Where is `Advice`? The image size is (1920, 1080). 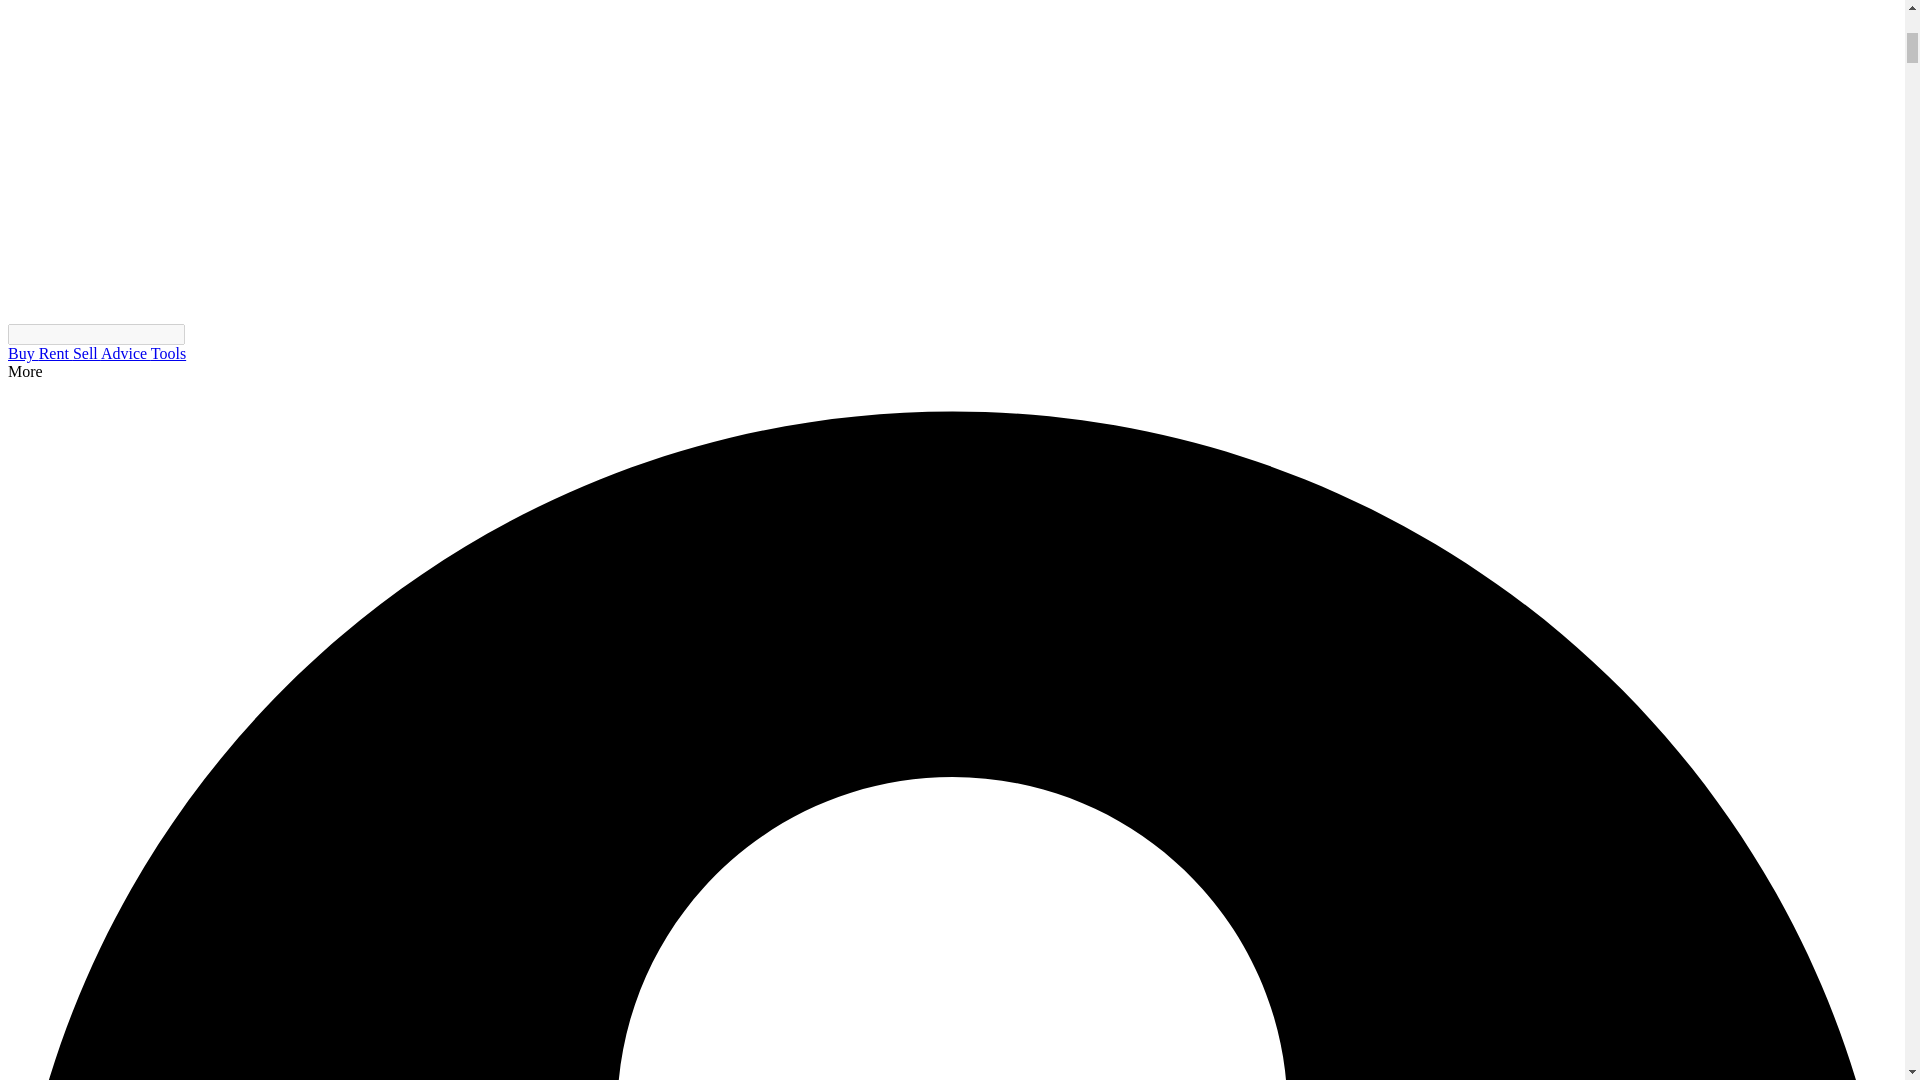
Advice is located at coordinates (126, 352).